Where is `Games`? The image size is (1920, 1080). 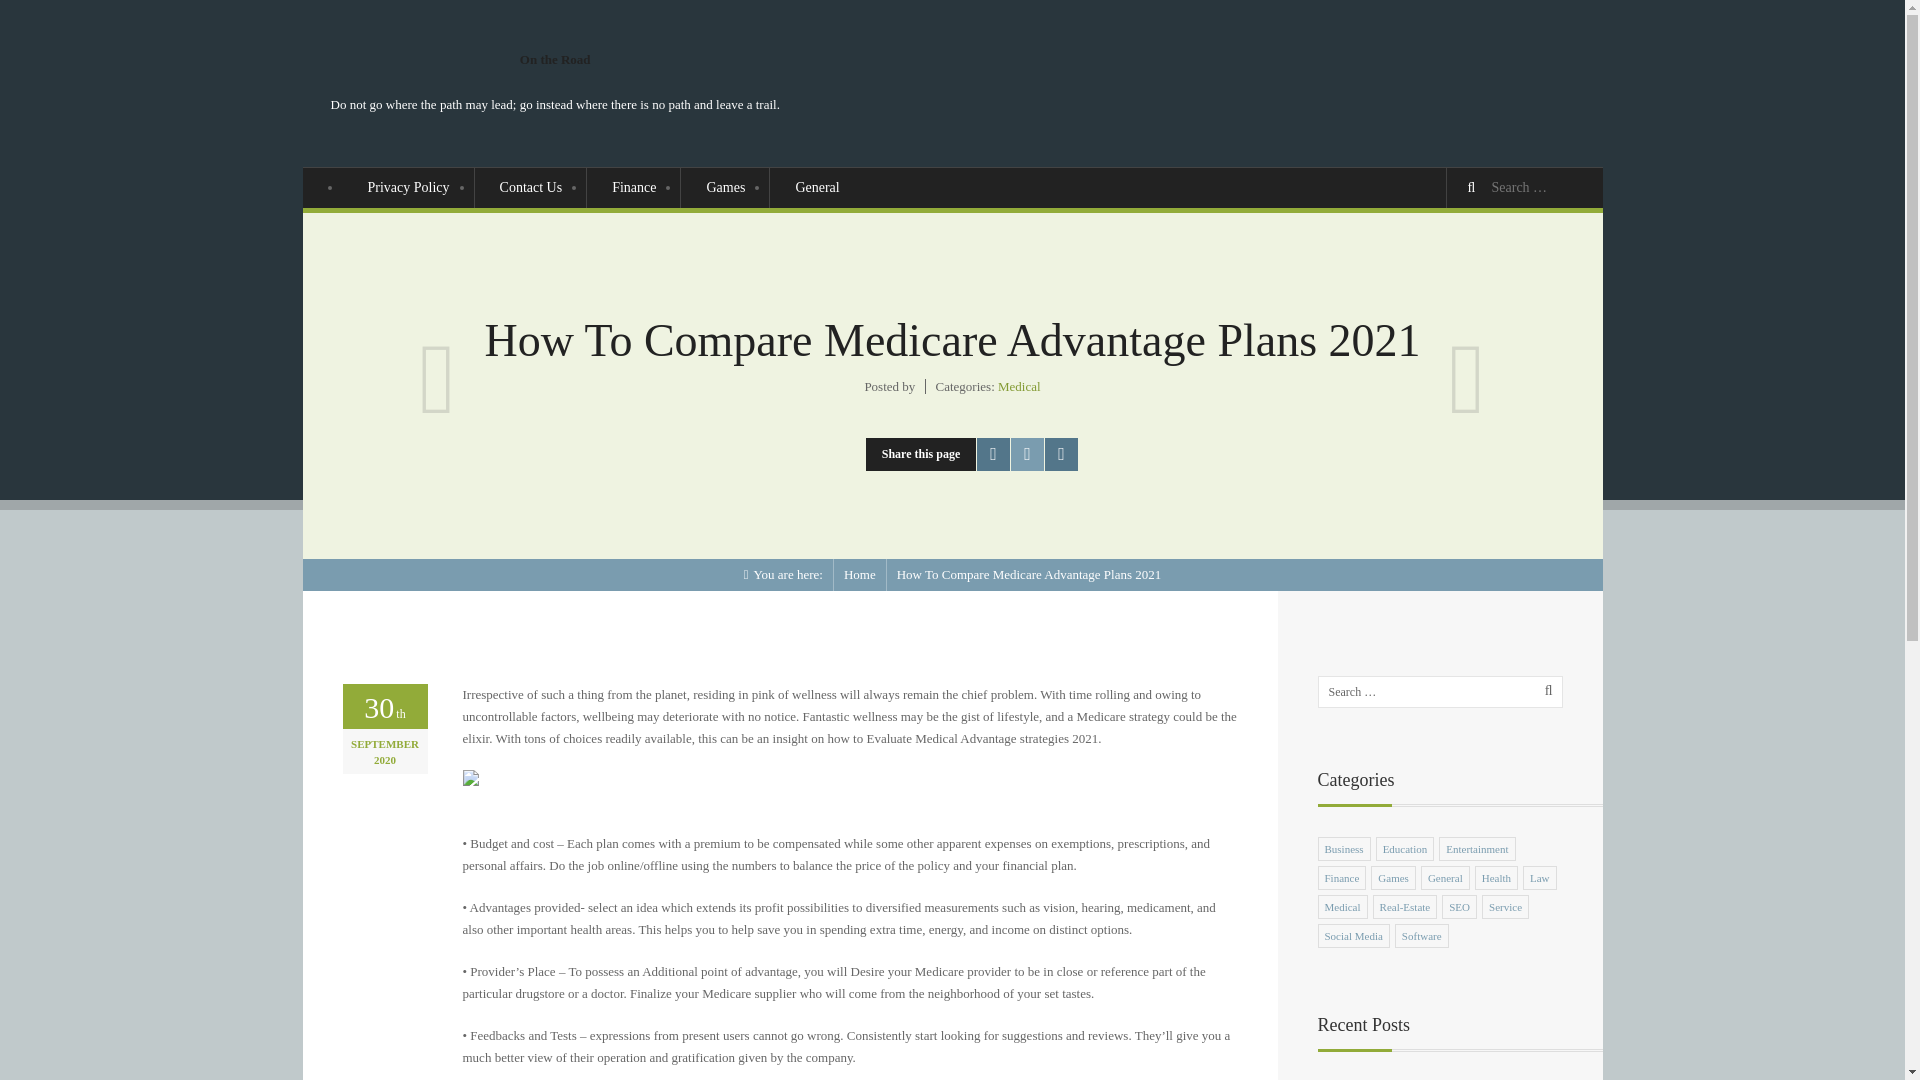
Games is located at coordinates (1394, 878).